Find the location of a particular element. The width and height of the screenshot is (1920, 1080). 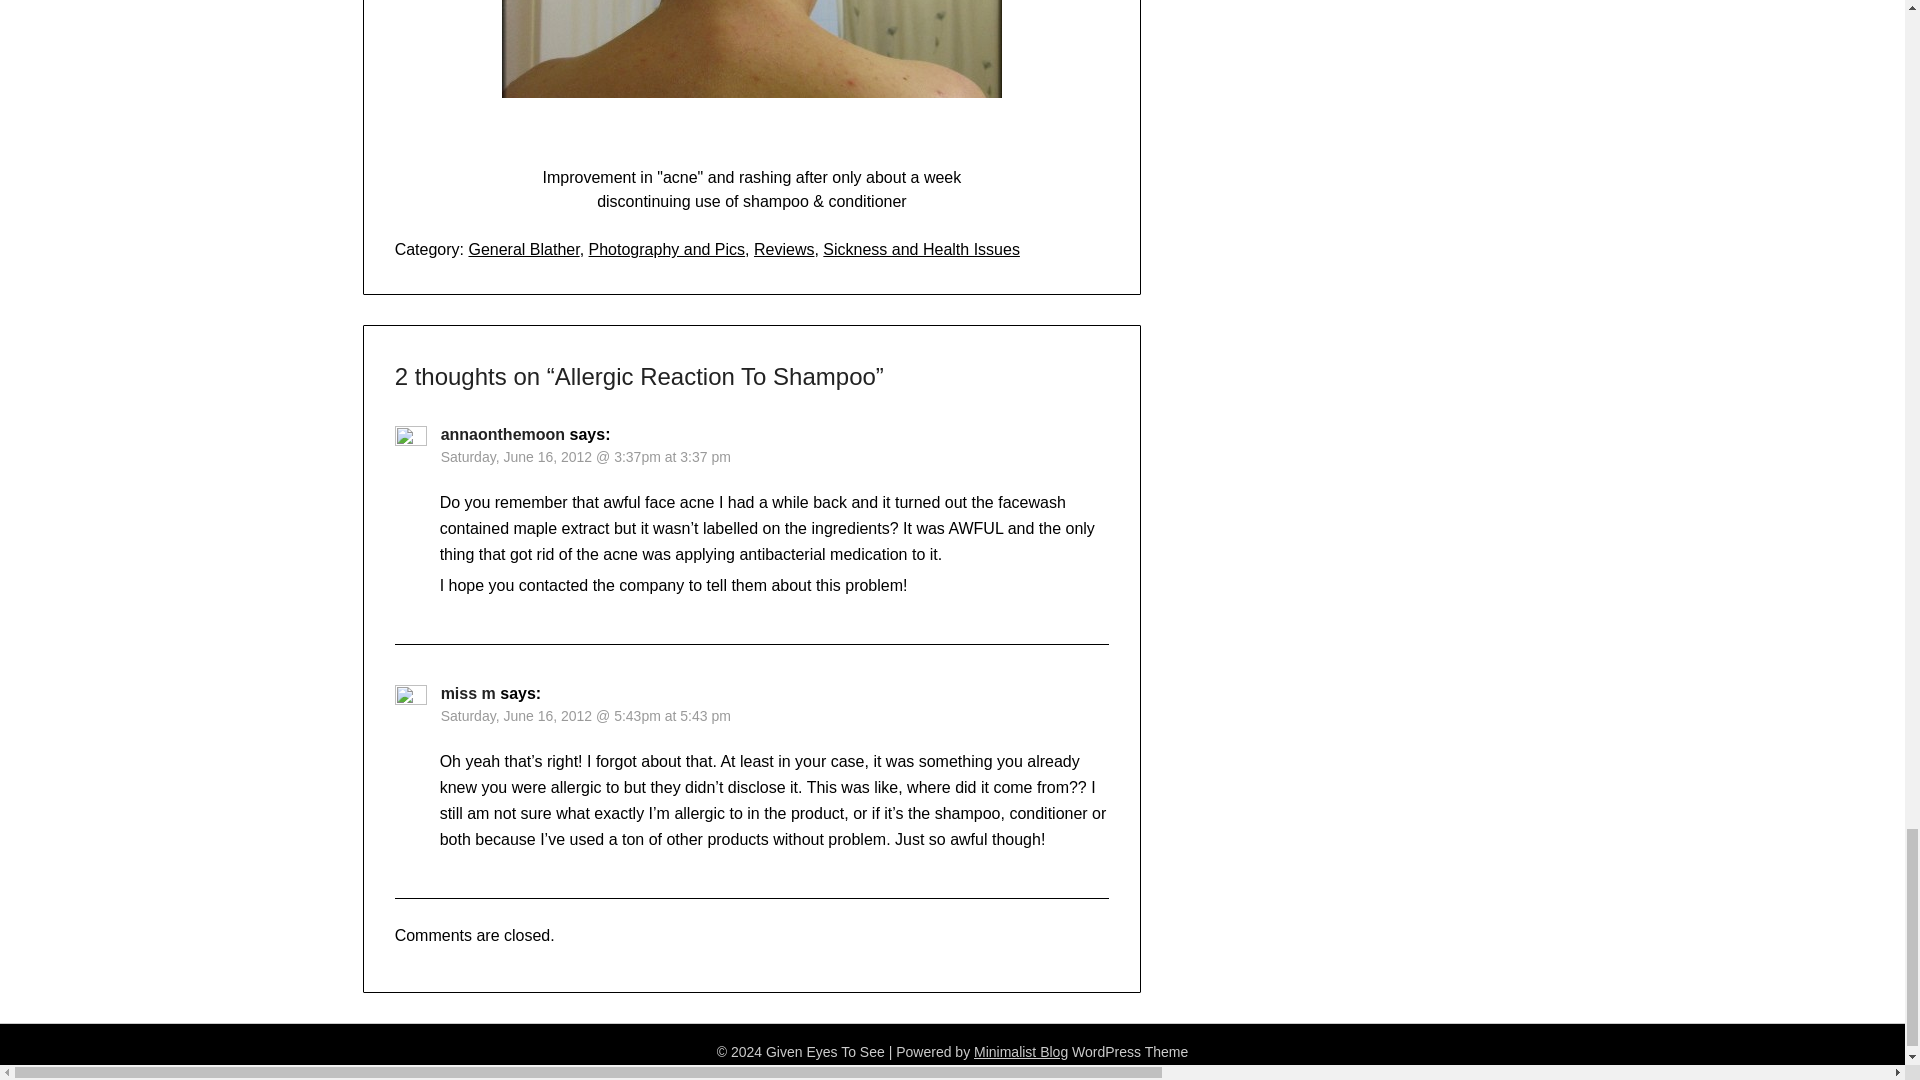

General Blather is located at coordinates (524, 249).